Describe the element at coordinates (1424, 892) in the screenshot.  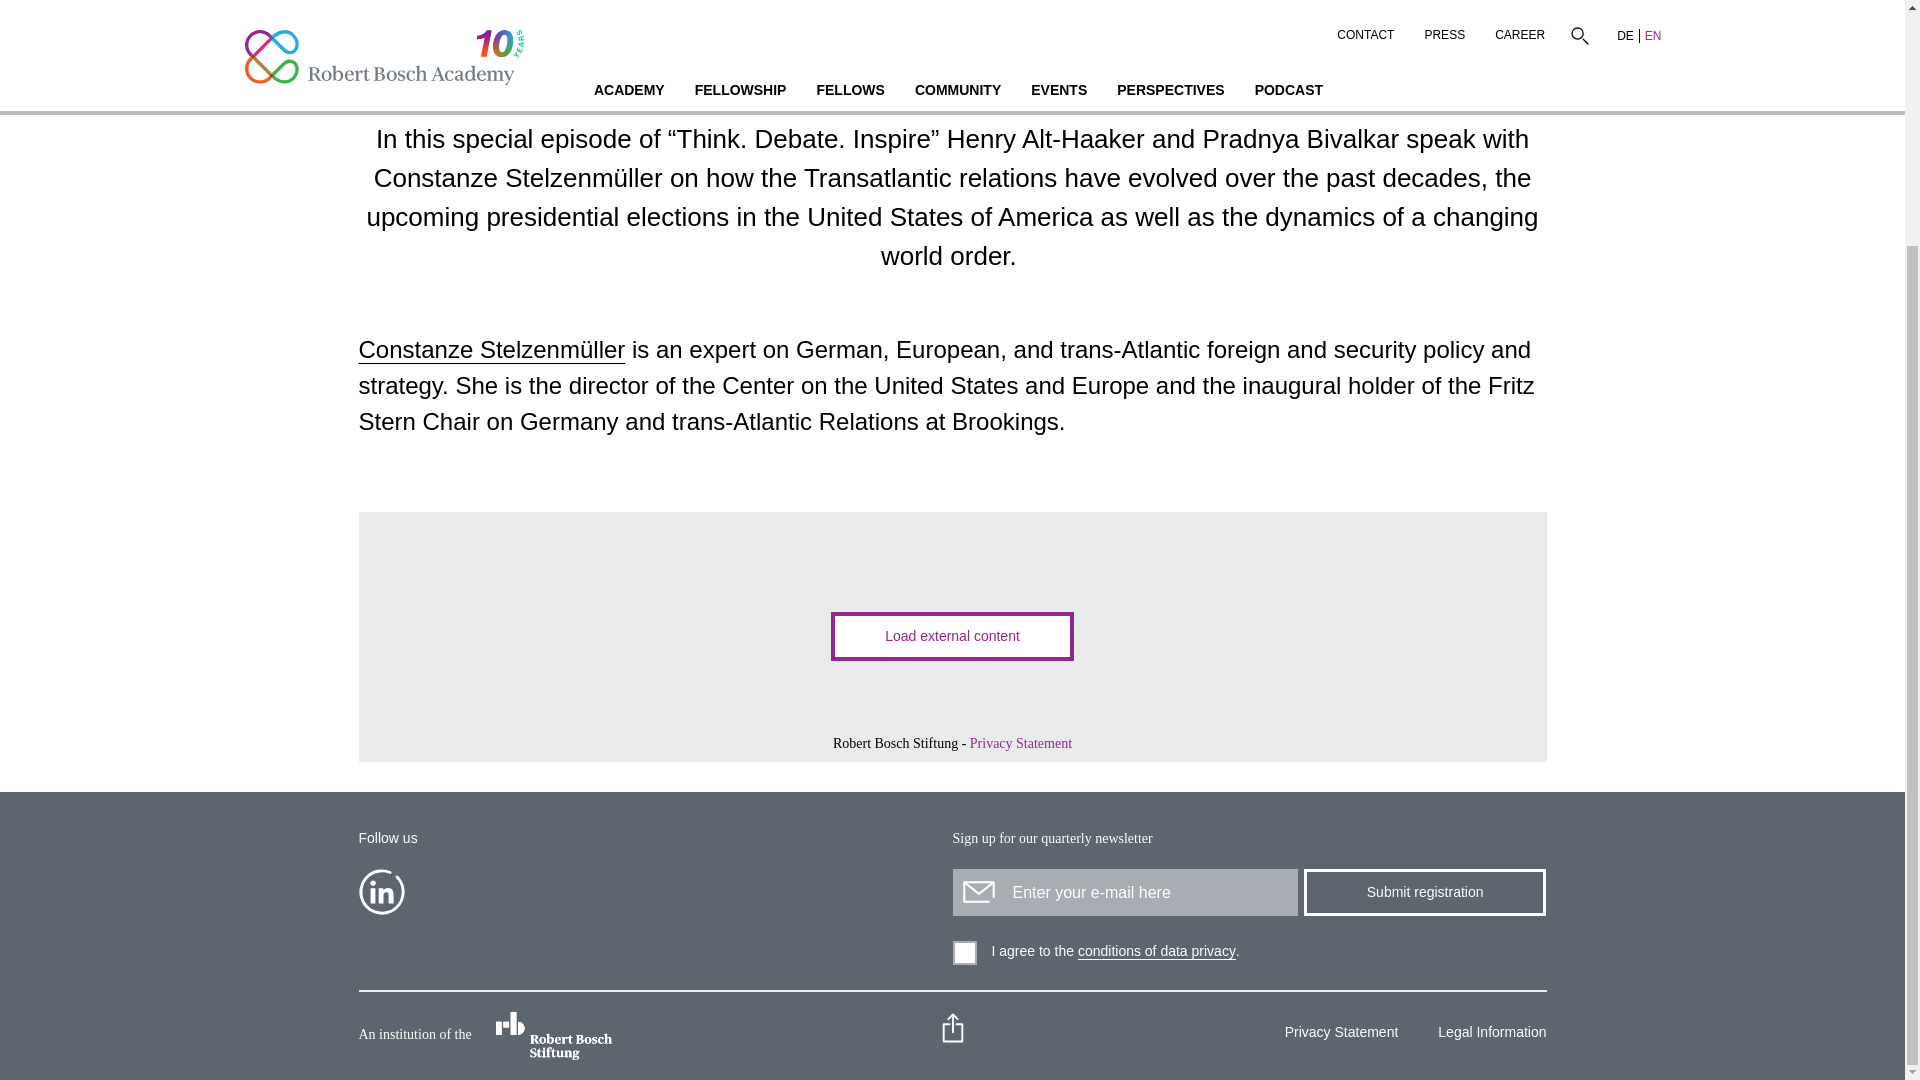
I see `Submit registration` at that location.